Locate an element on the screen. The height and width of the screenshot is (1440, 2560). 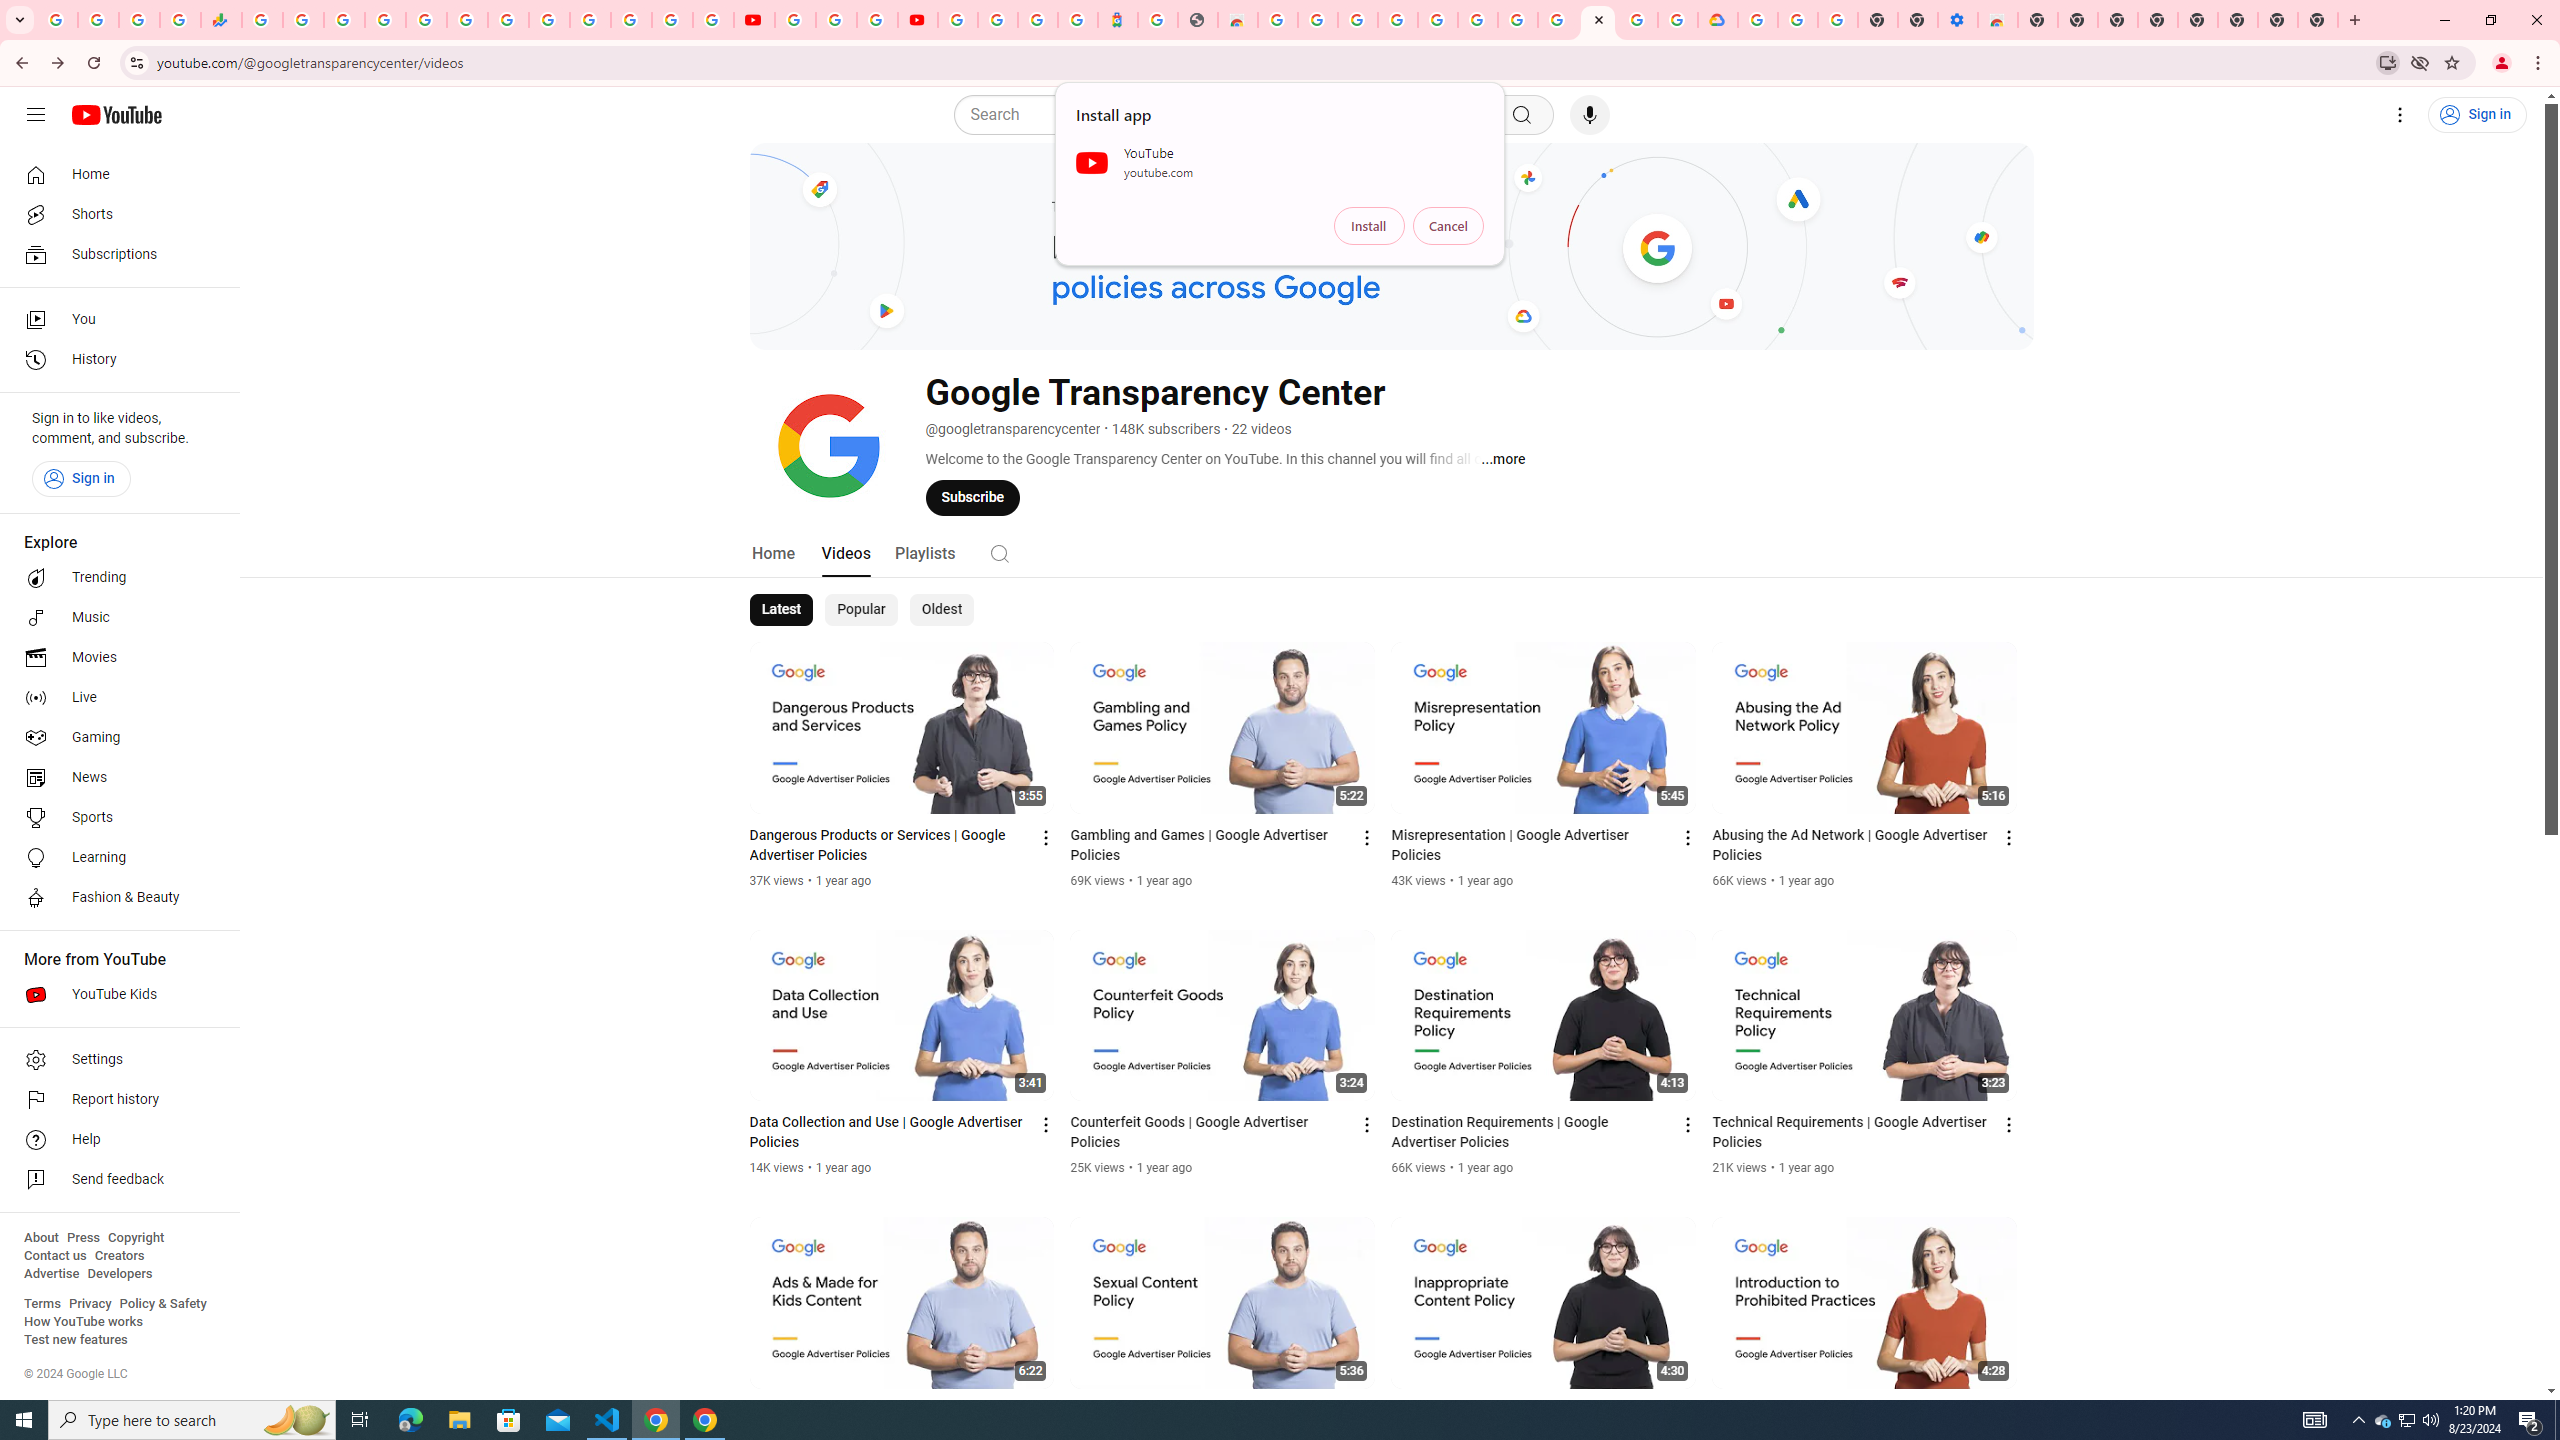
Videos is located at coordinates (846, 552).